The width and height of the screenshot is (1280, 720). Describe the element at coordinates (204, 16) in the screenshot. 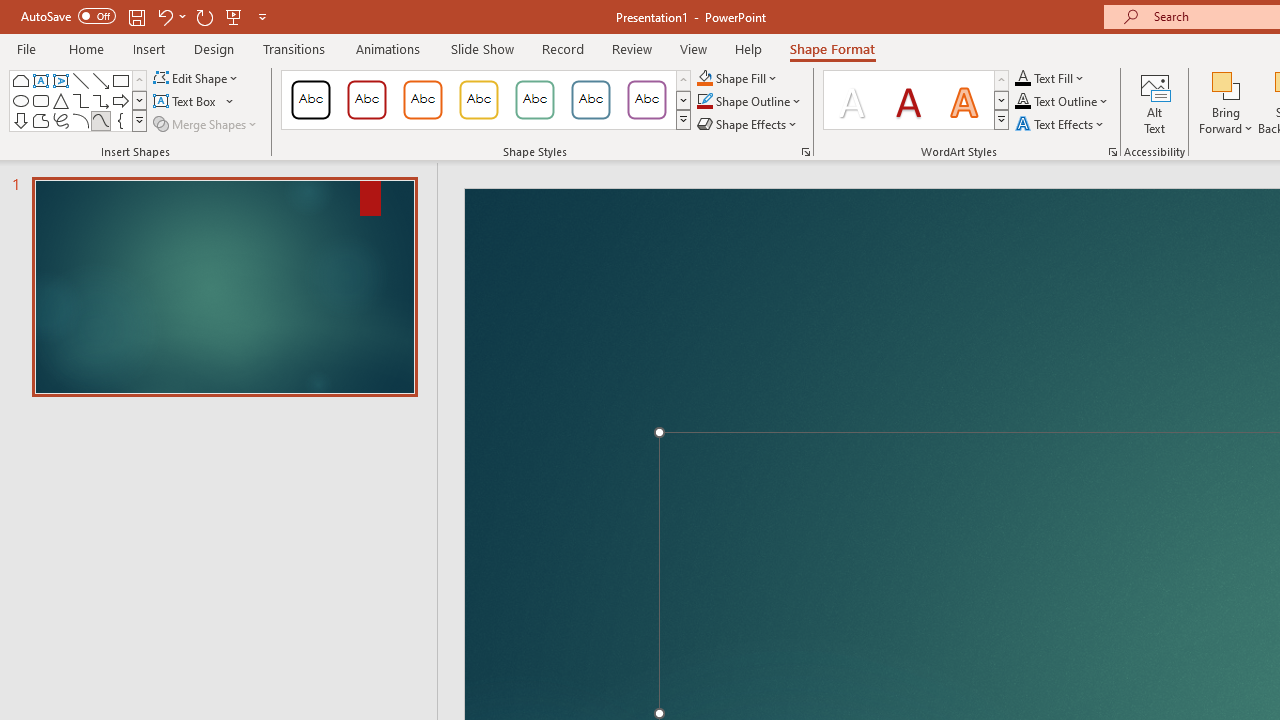

I see `Redo` at that location.